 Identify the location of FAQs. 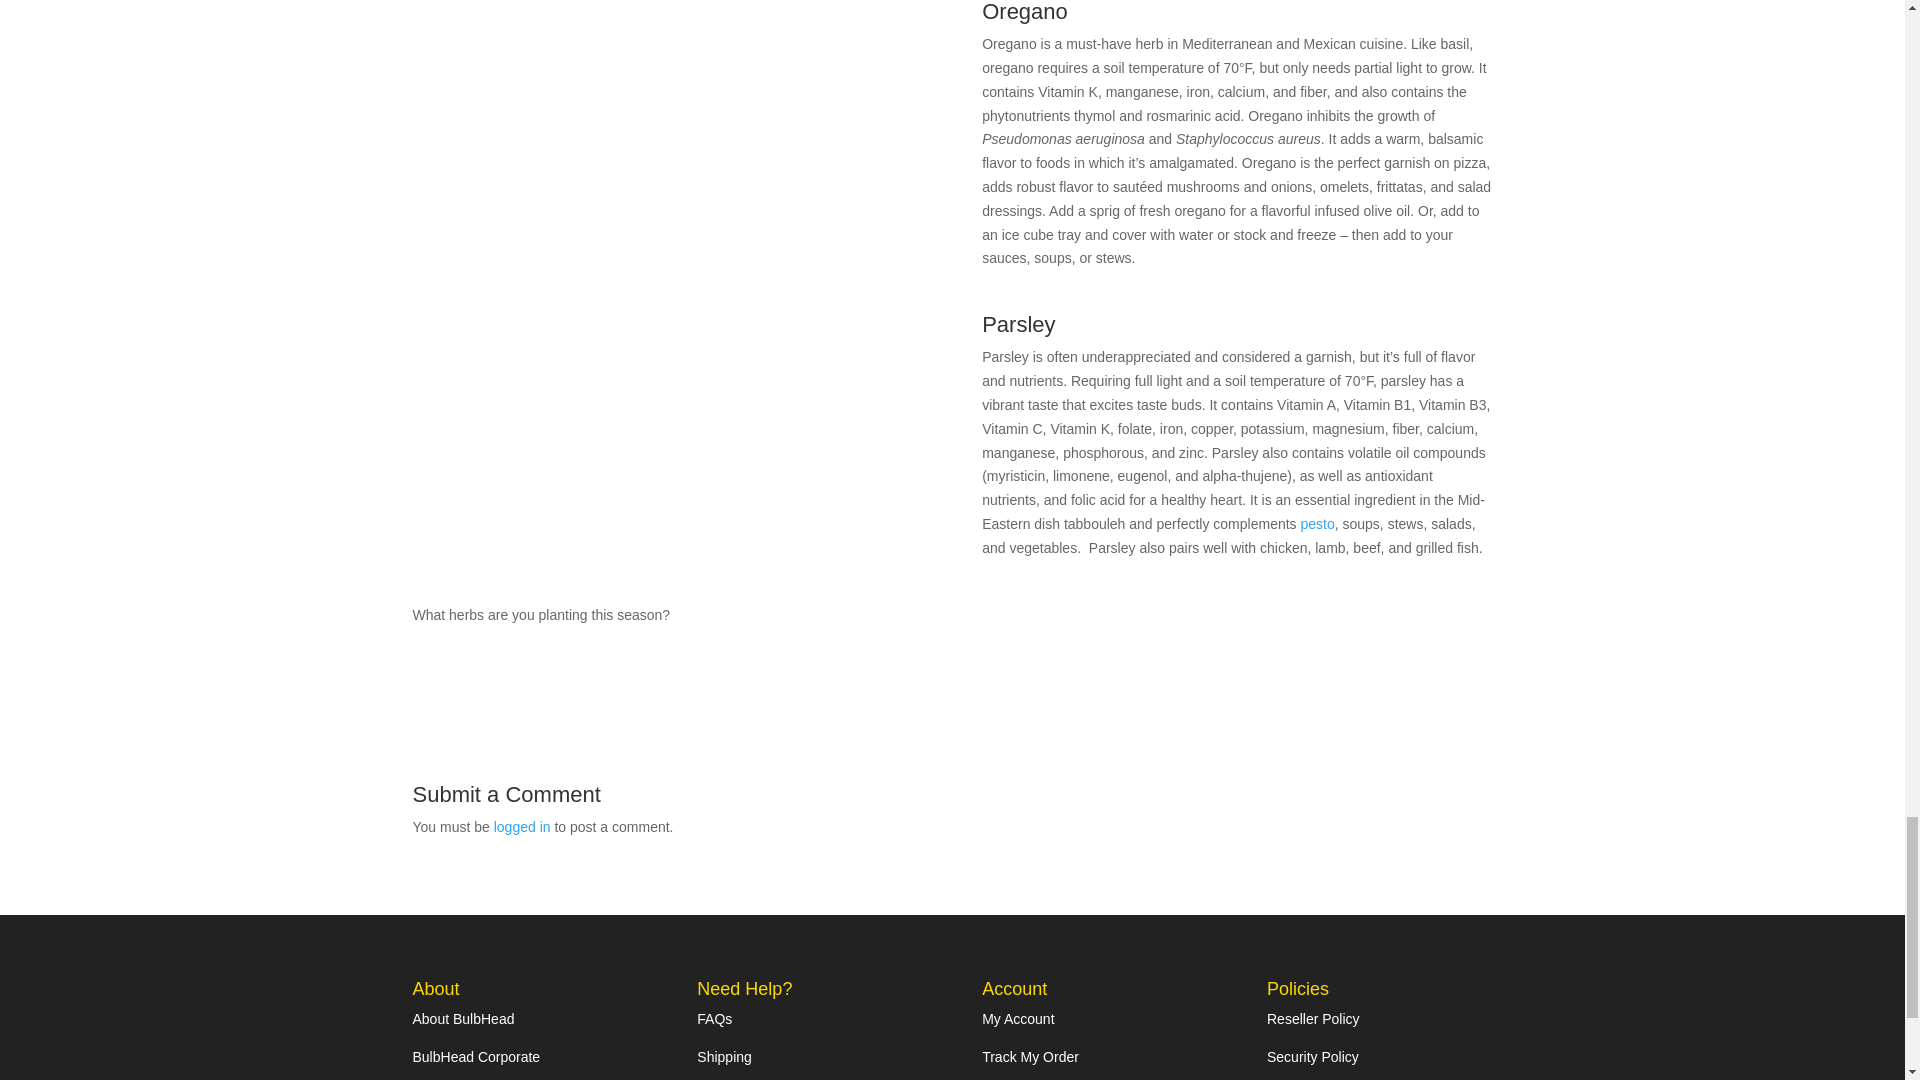
(714, 1018).